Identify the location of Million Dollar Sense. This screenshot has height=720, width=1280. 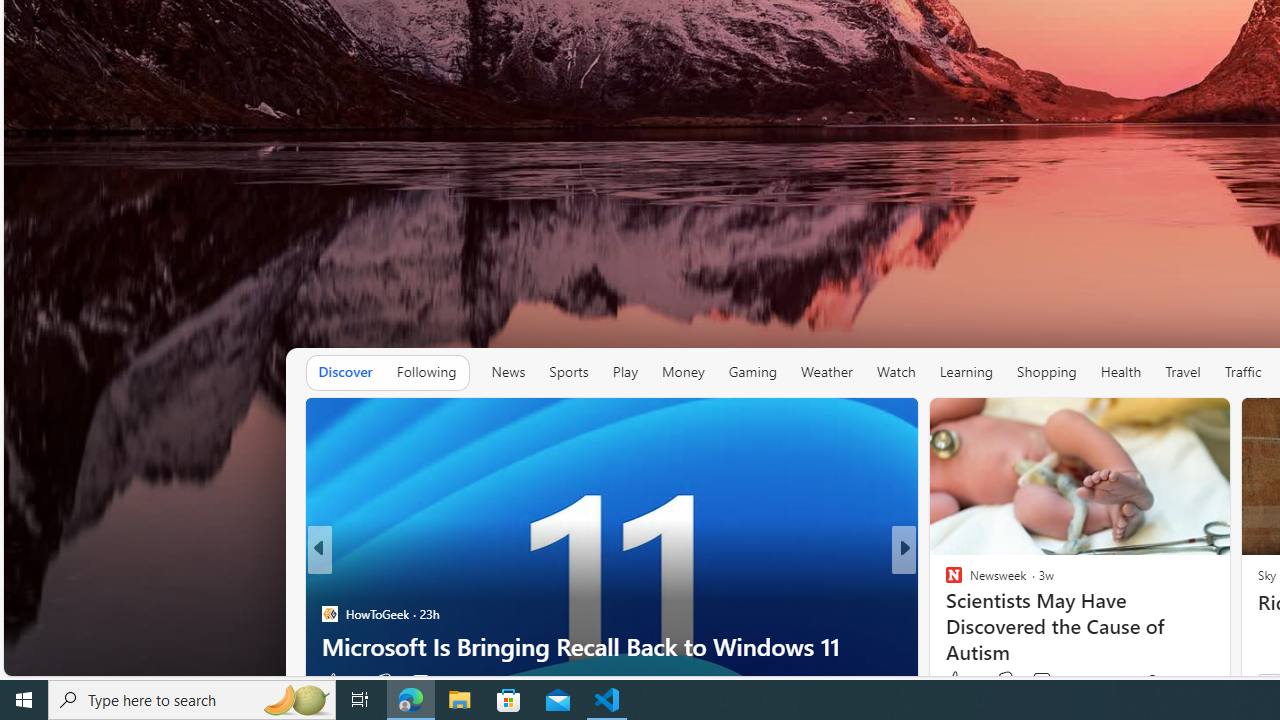
(944, 581).